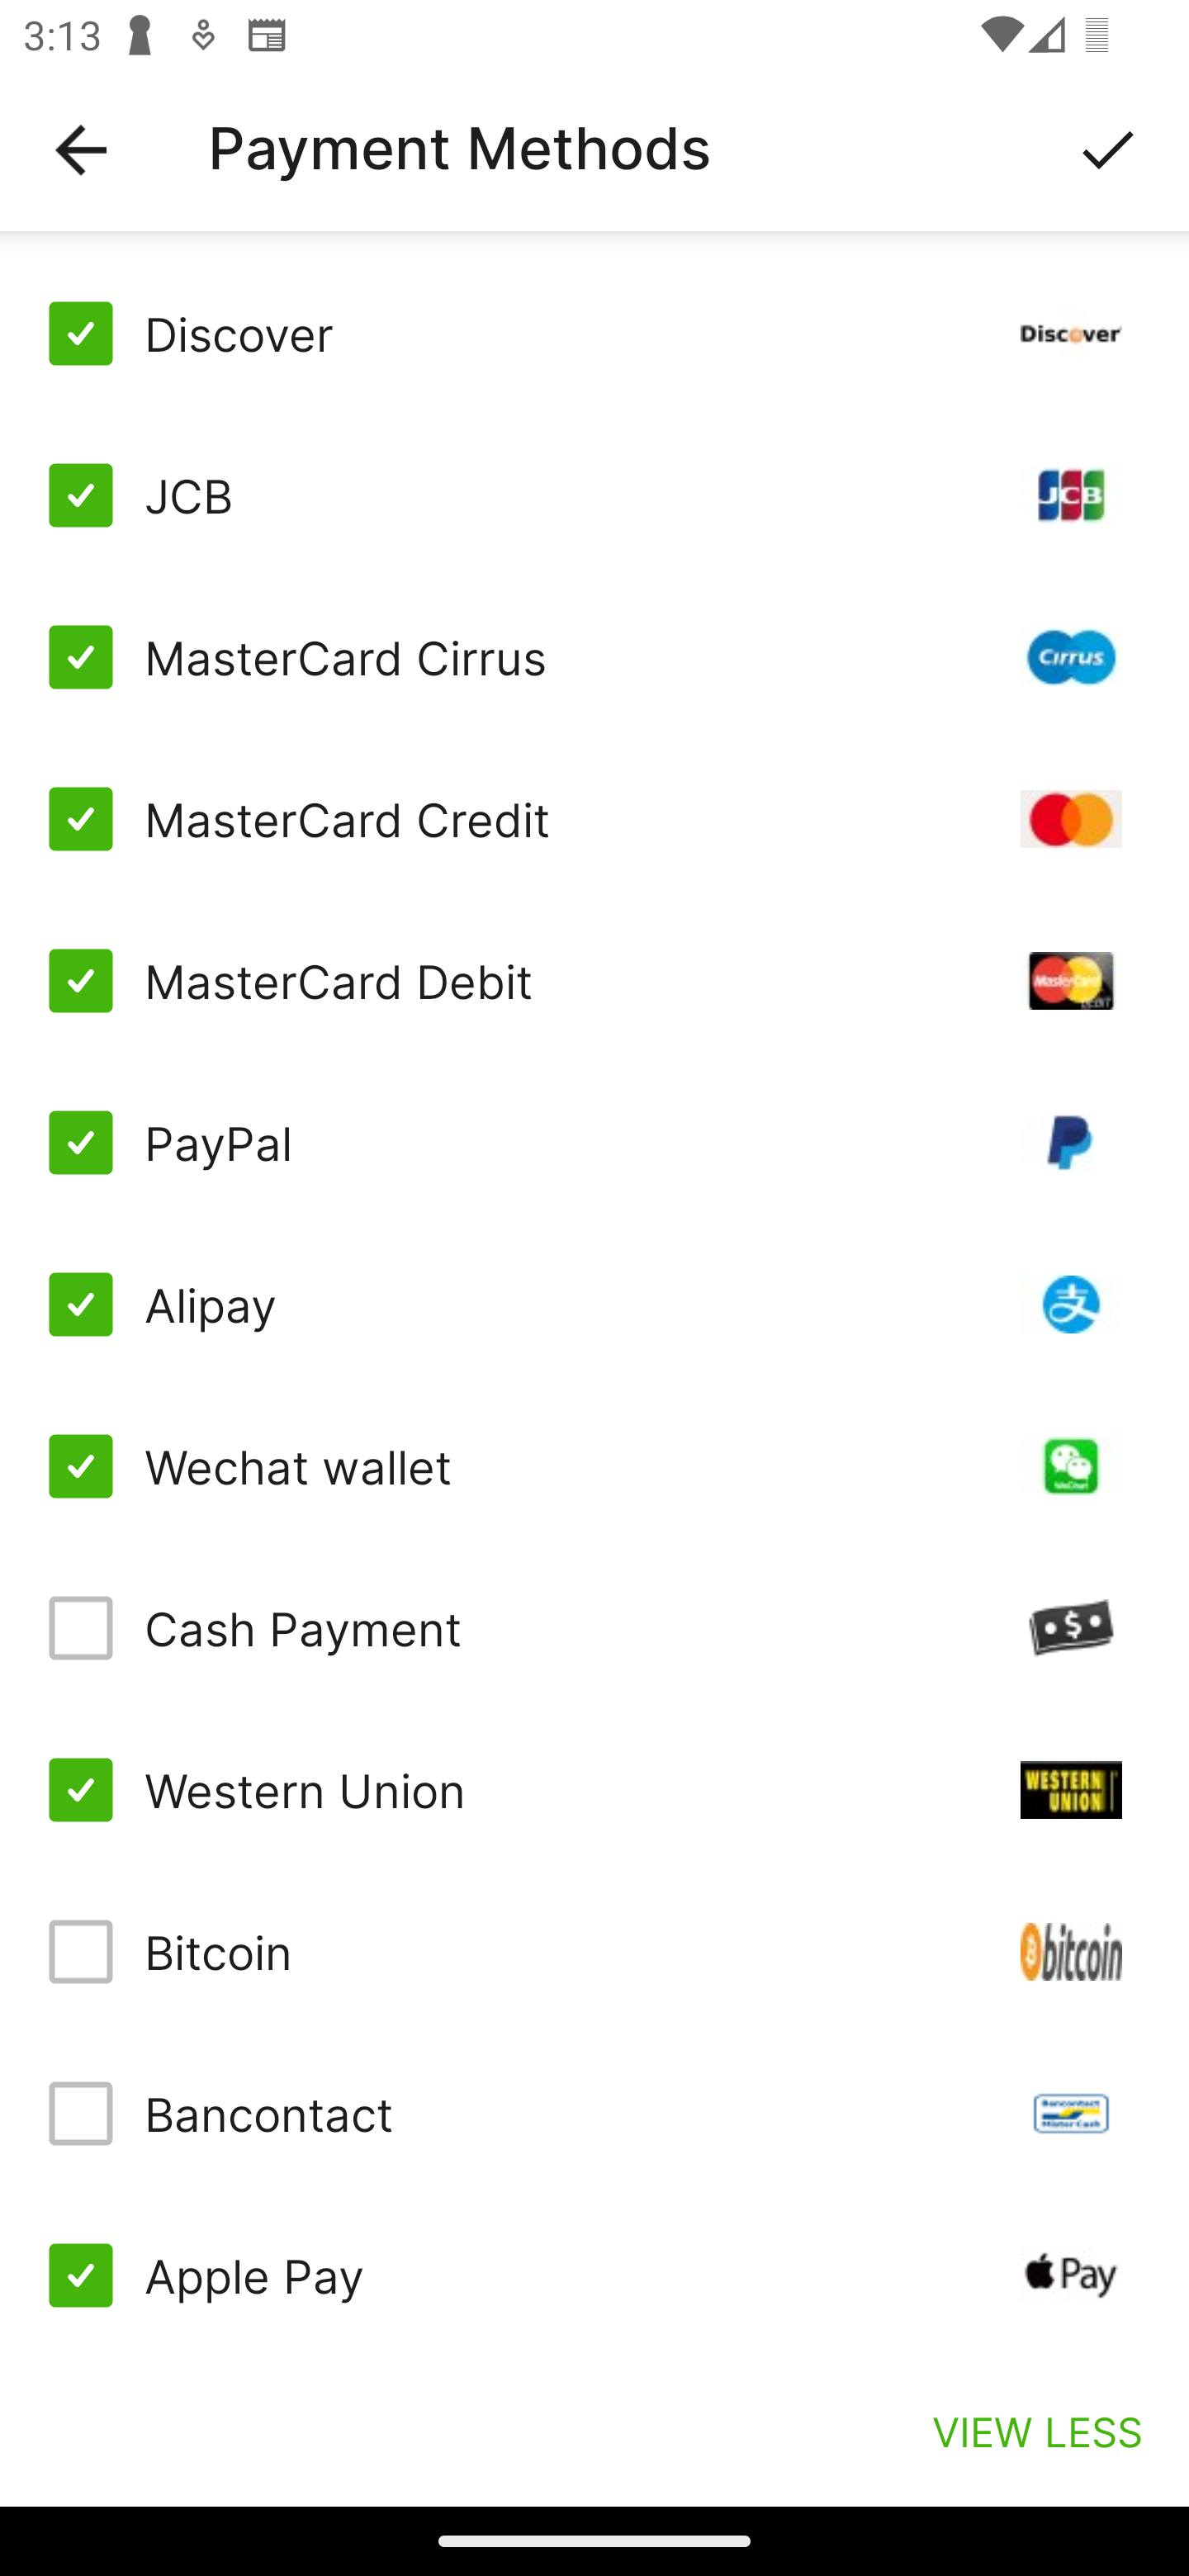  I want to click on MasterCard Cirrus, so click(594, 657).